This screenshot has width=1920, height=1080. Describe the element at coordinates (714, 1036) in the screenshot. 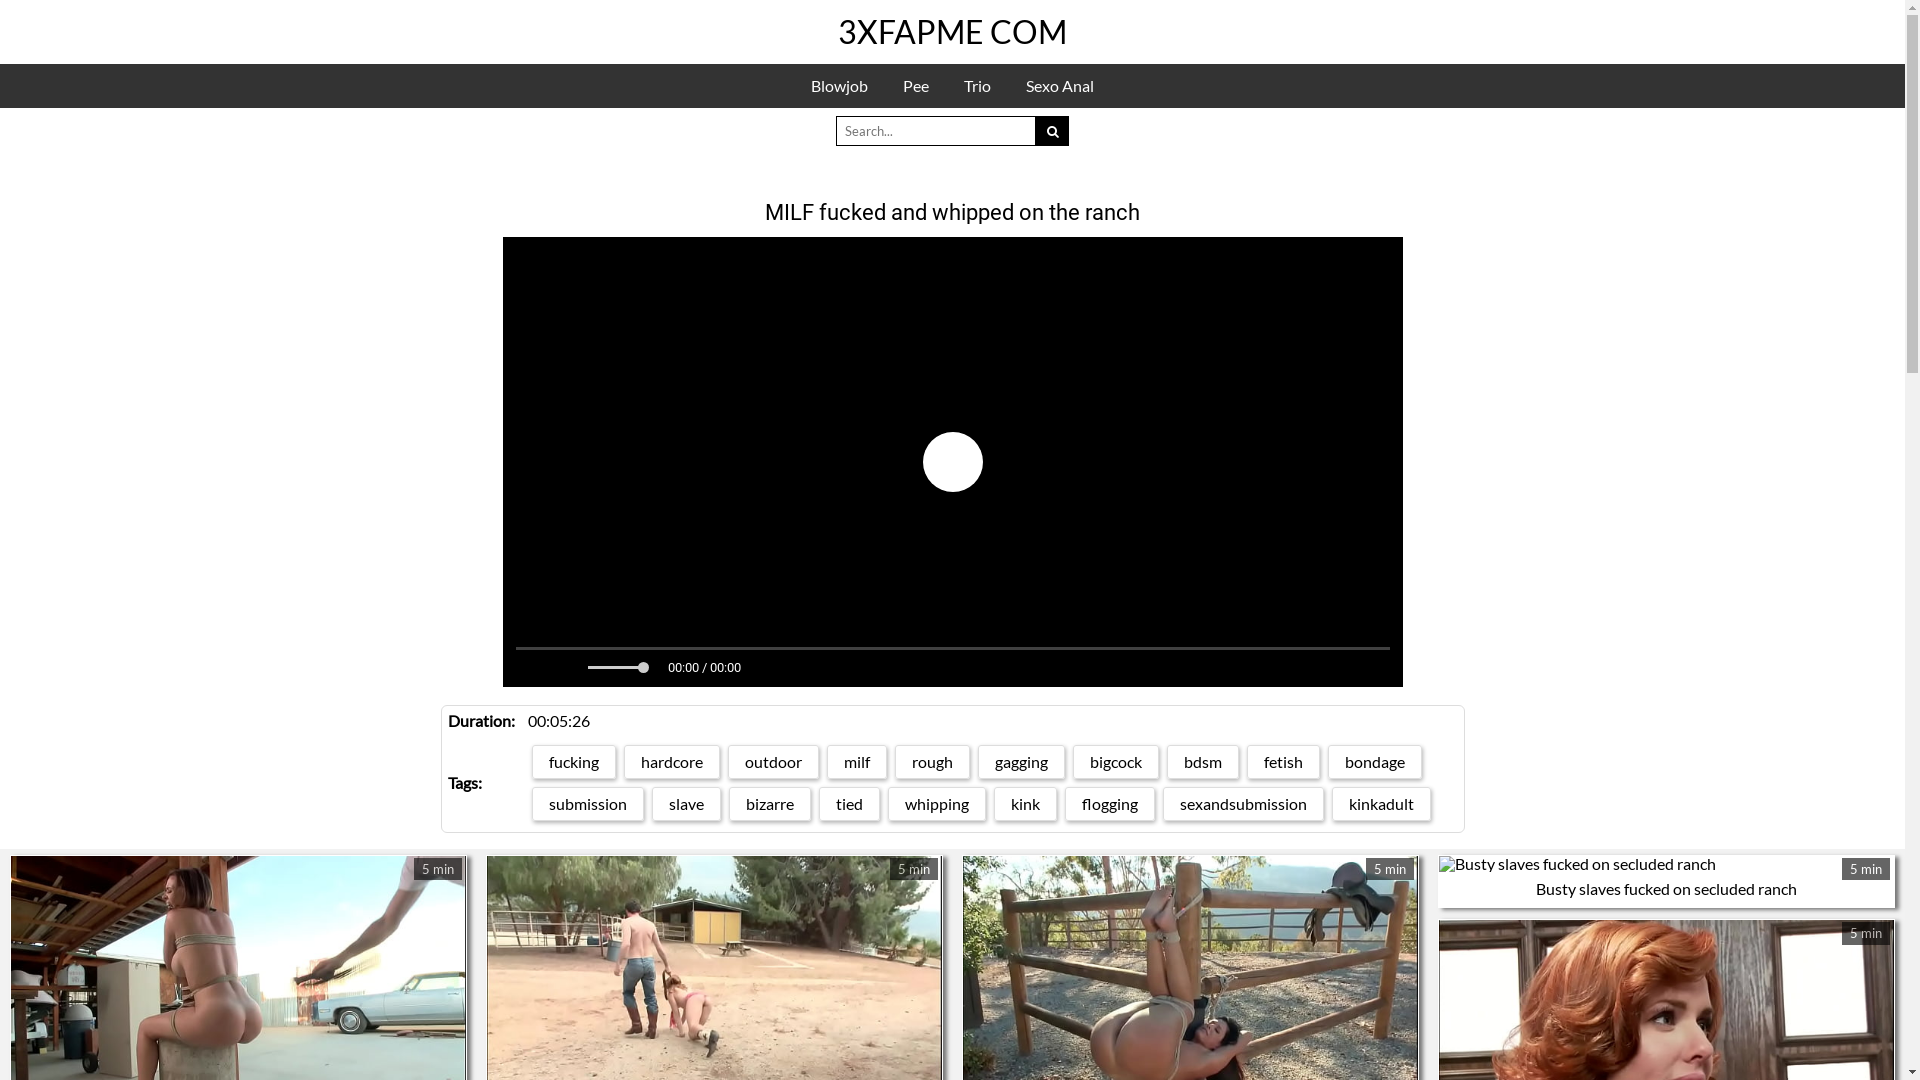

I see `Big dick cowboy anal fucks bound teen` at that location.